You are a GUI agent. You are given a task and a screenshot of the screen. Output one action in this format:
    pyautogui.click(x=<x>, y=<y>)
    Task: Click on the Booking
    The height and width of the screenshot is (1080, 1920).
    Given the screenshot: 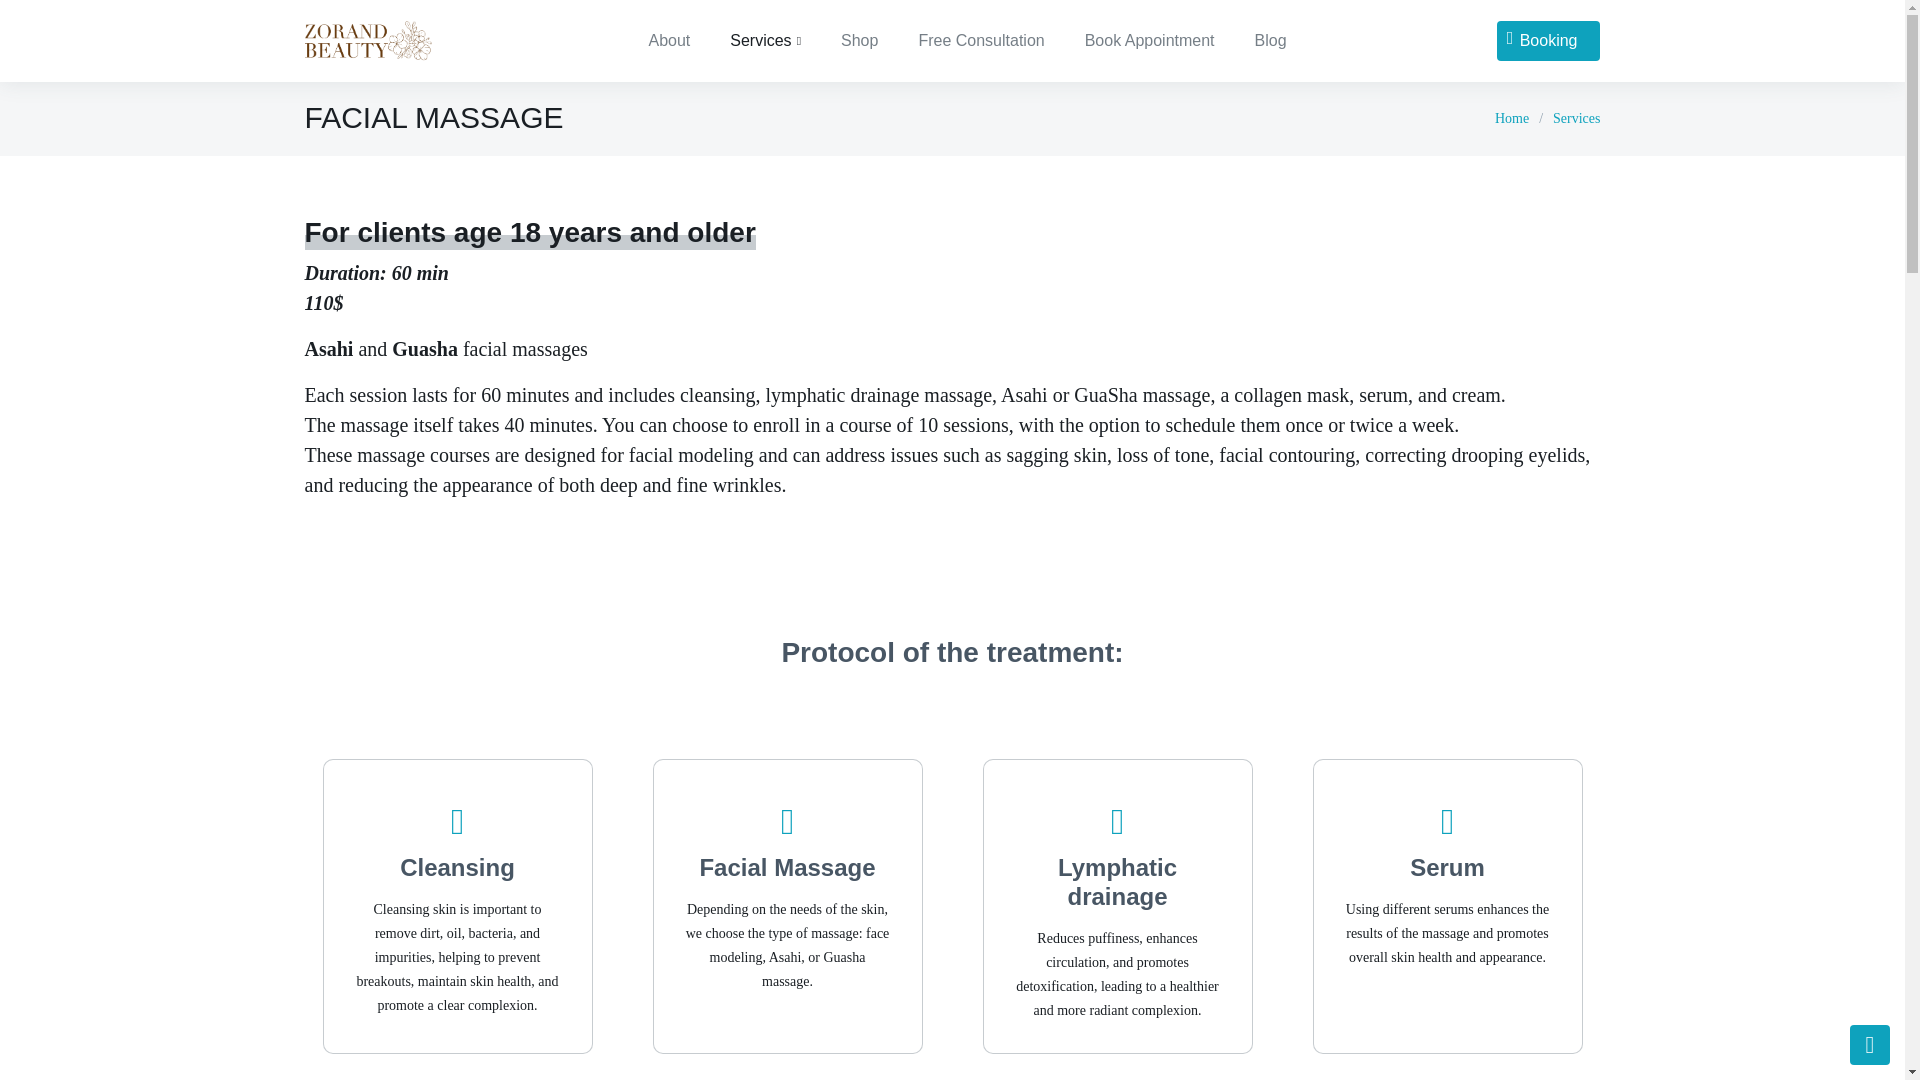 What is the action you would take?
    pyautogui.click(x=1549, y=40)
    